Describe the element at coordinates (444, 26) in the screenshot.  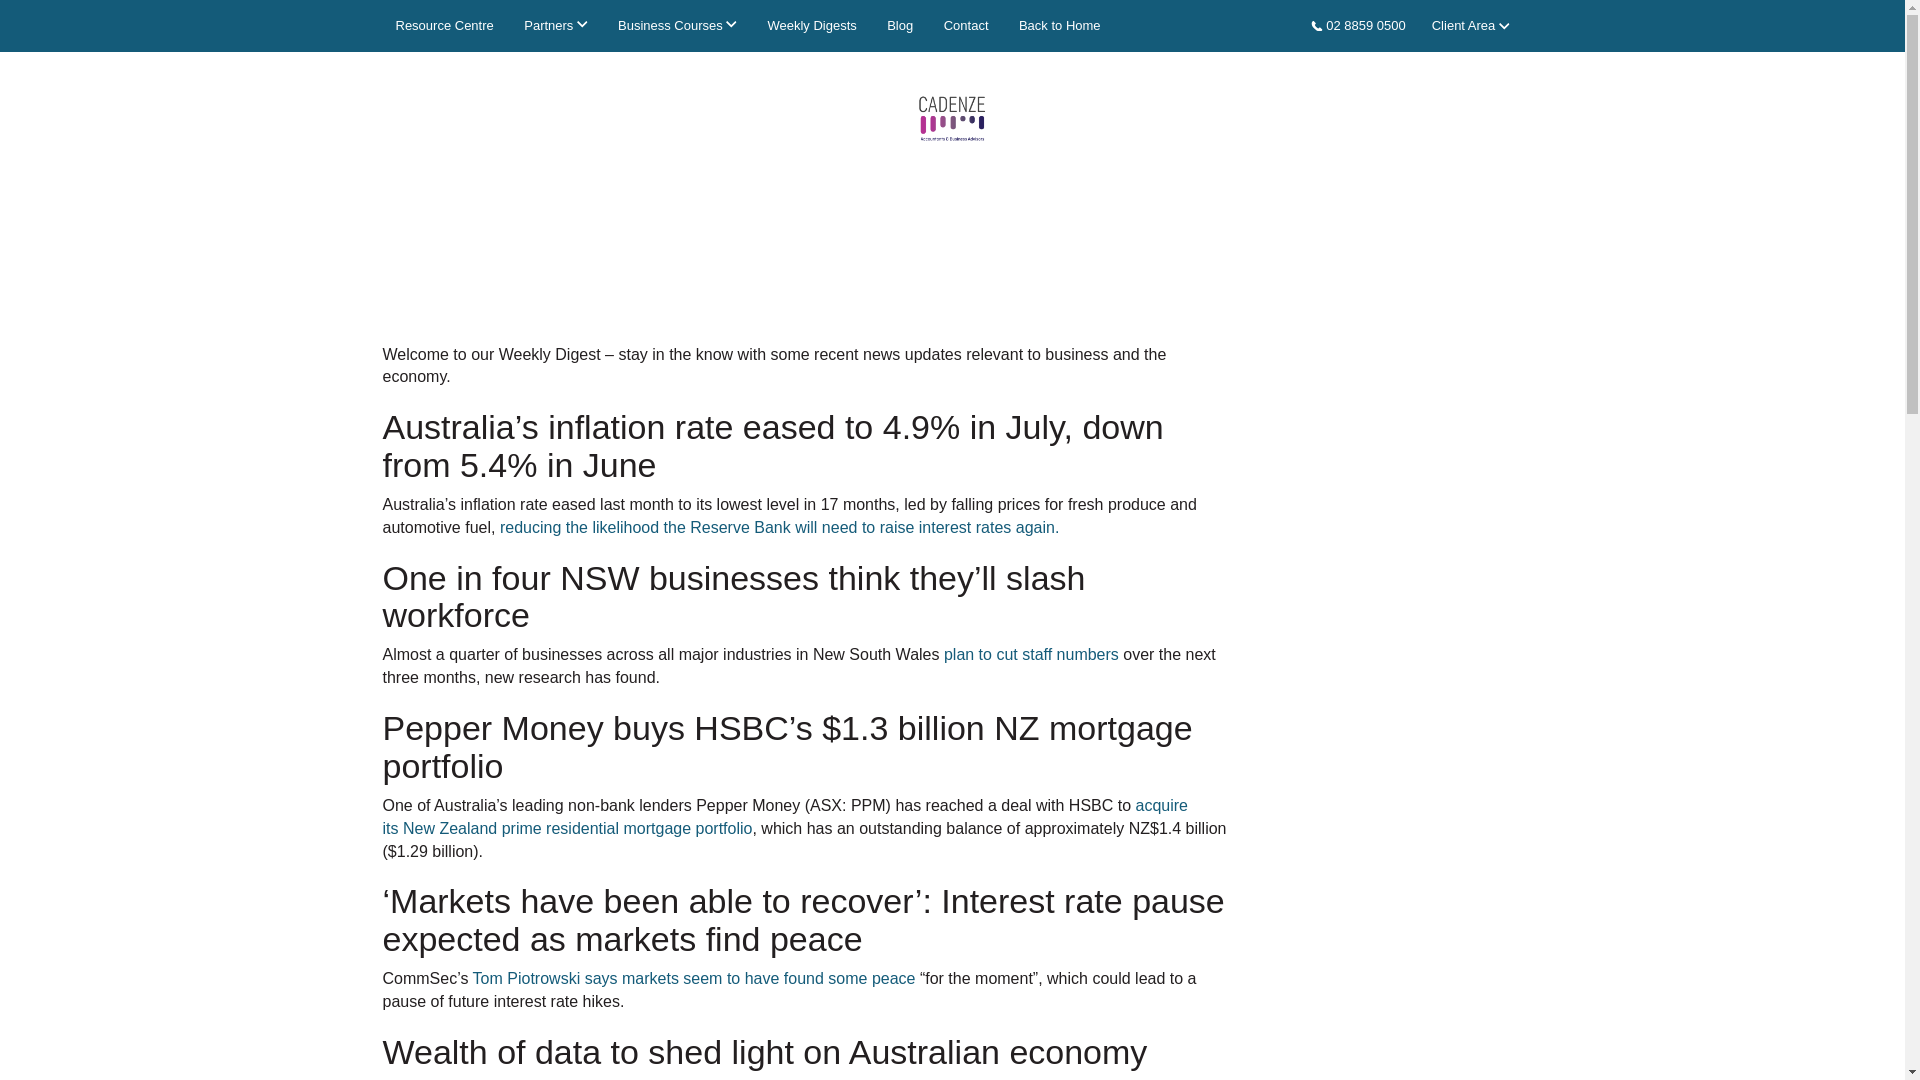
I see `Resource Centre` at that location.